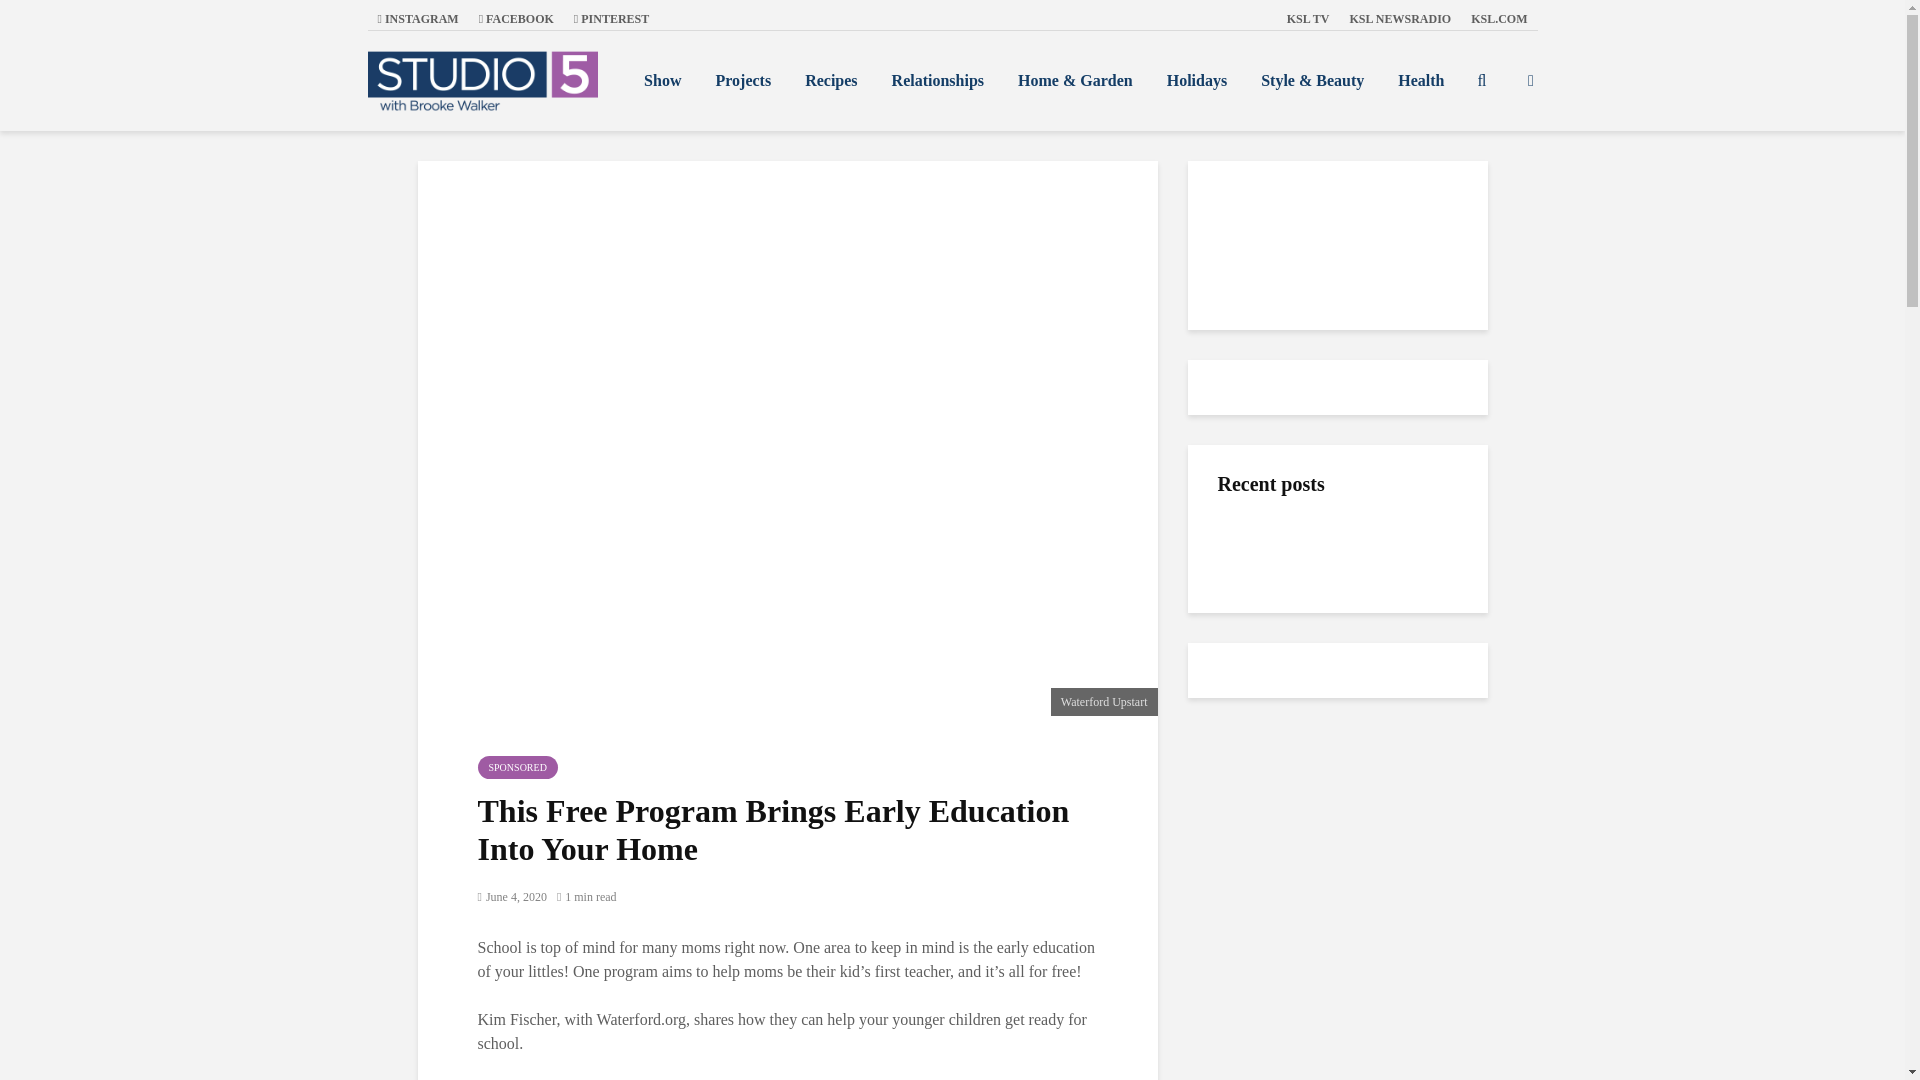  Describe the element at coordinates (1499, 18) in the screenshot. I see `KSL.COM` at that location.